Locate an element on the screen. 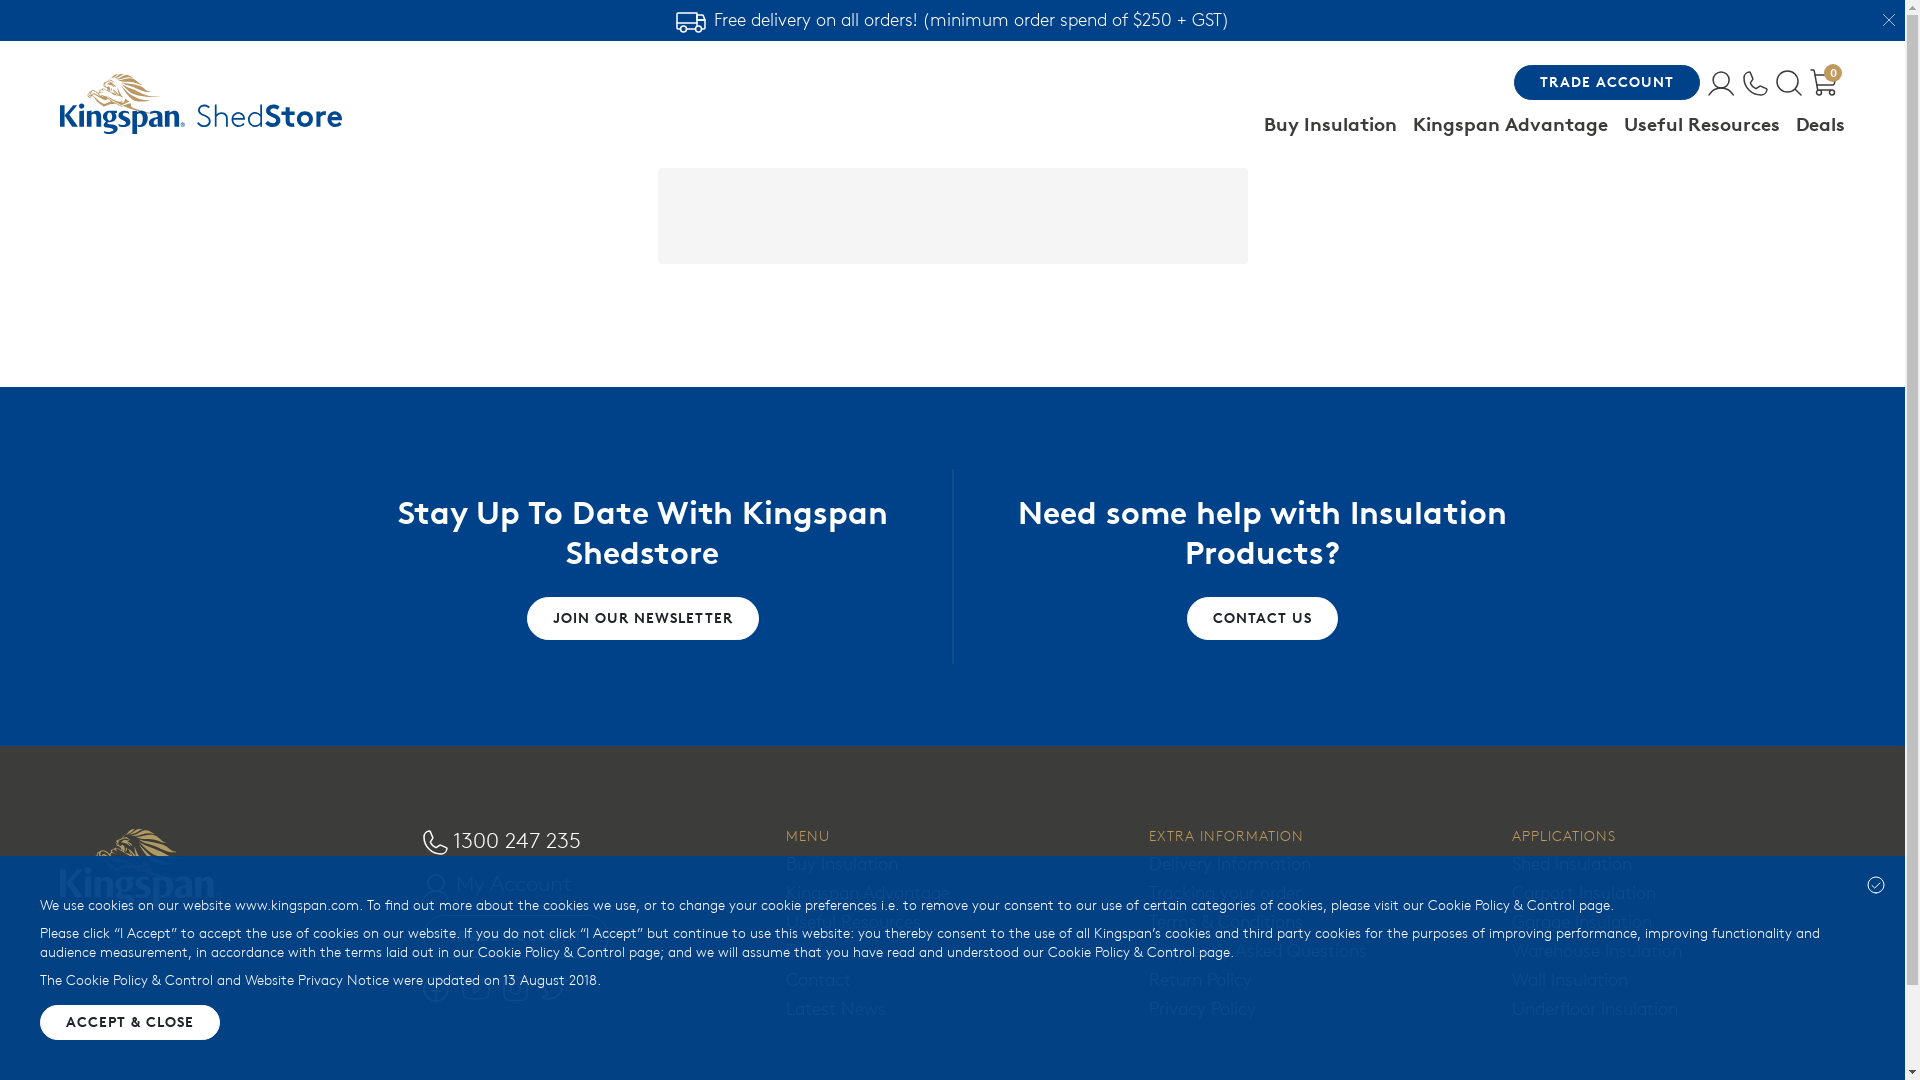 This screenshot has height=1080, width=1920. Deals is located at coordinates (808, 950).